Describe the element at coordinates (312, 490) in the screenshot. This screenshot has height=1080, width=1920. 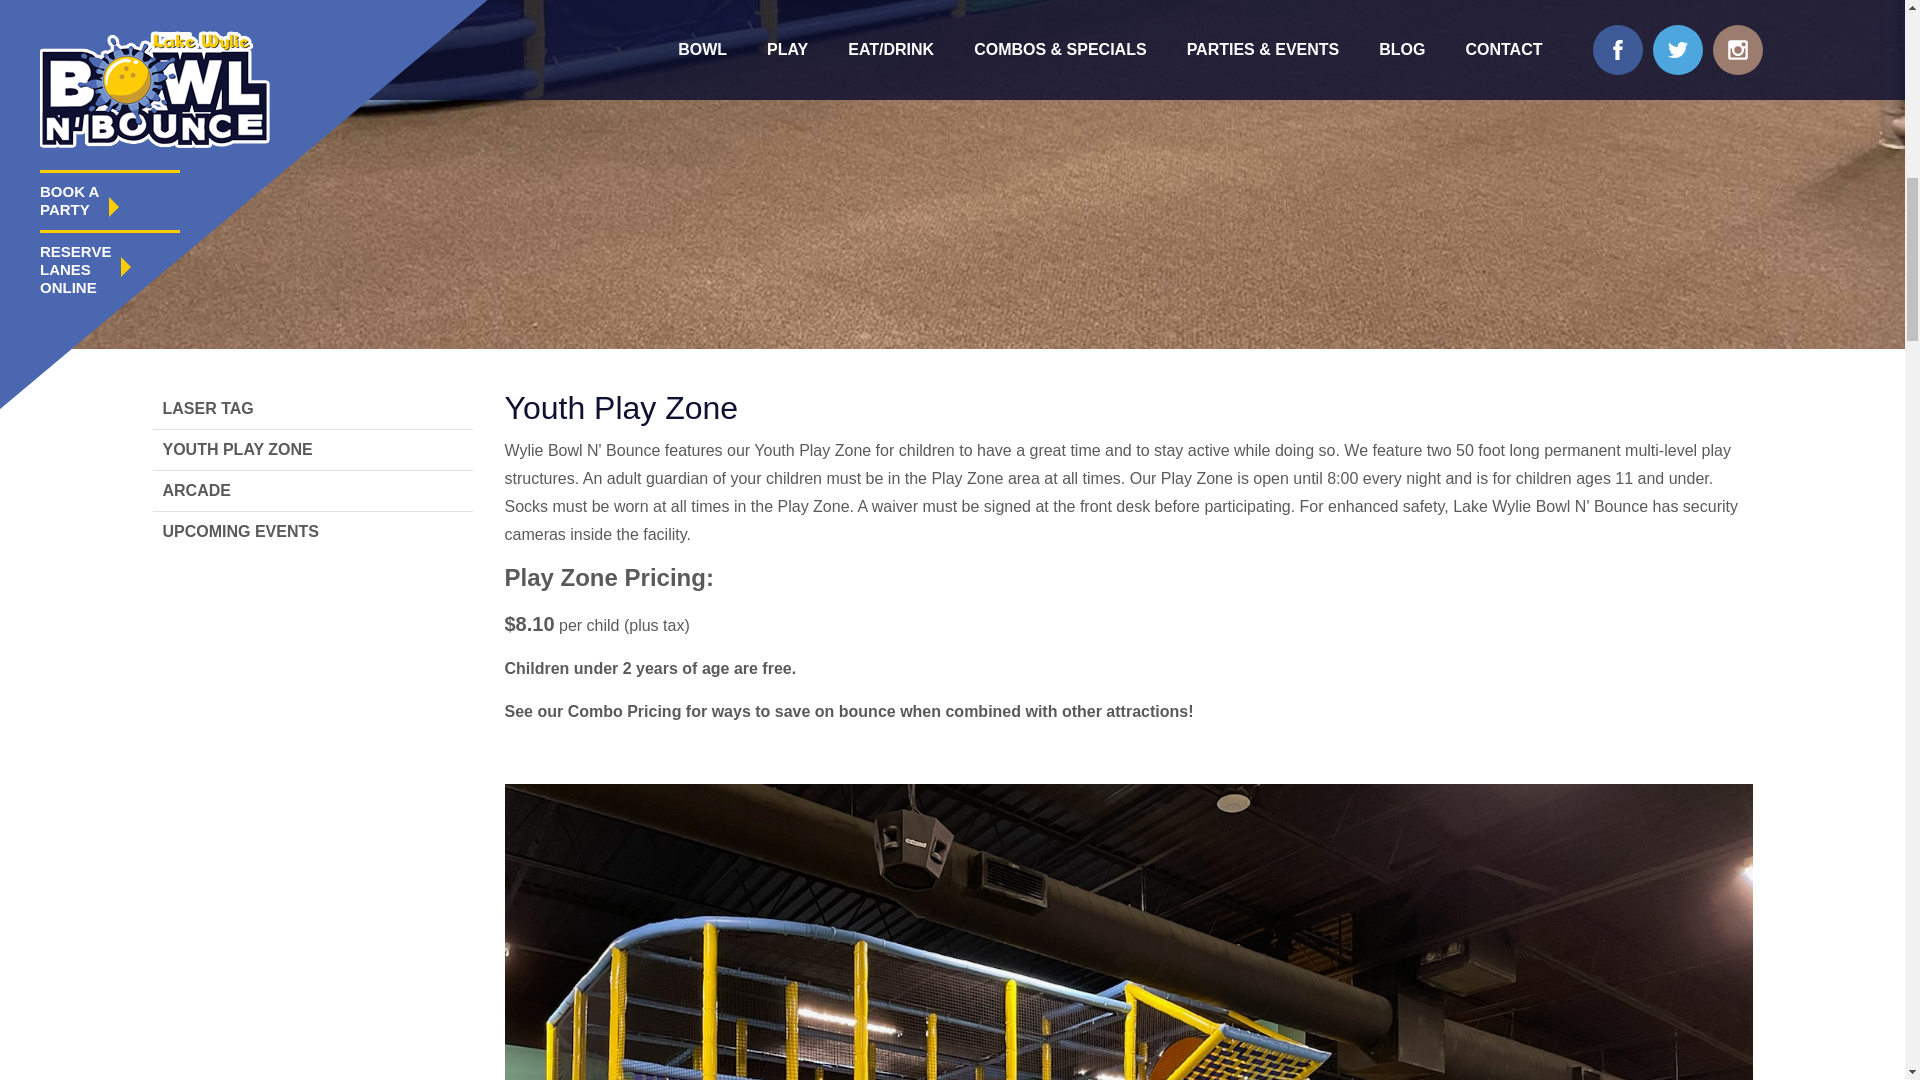
I see `ARCADE` at that location.